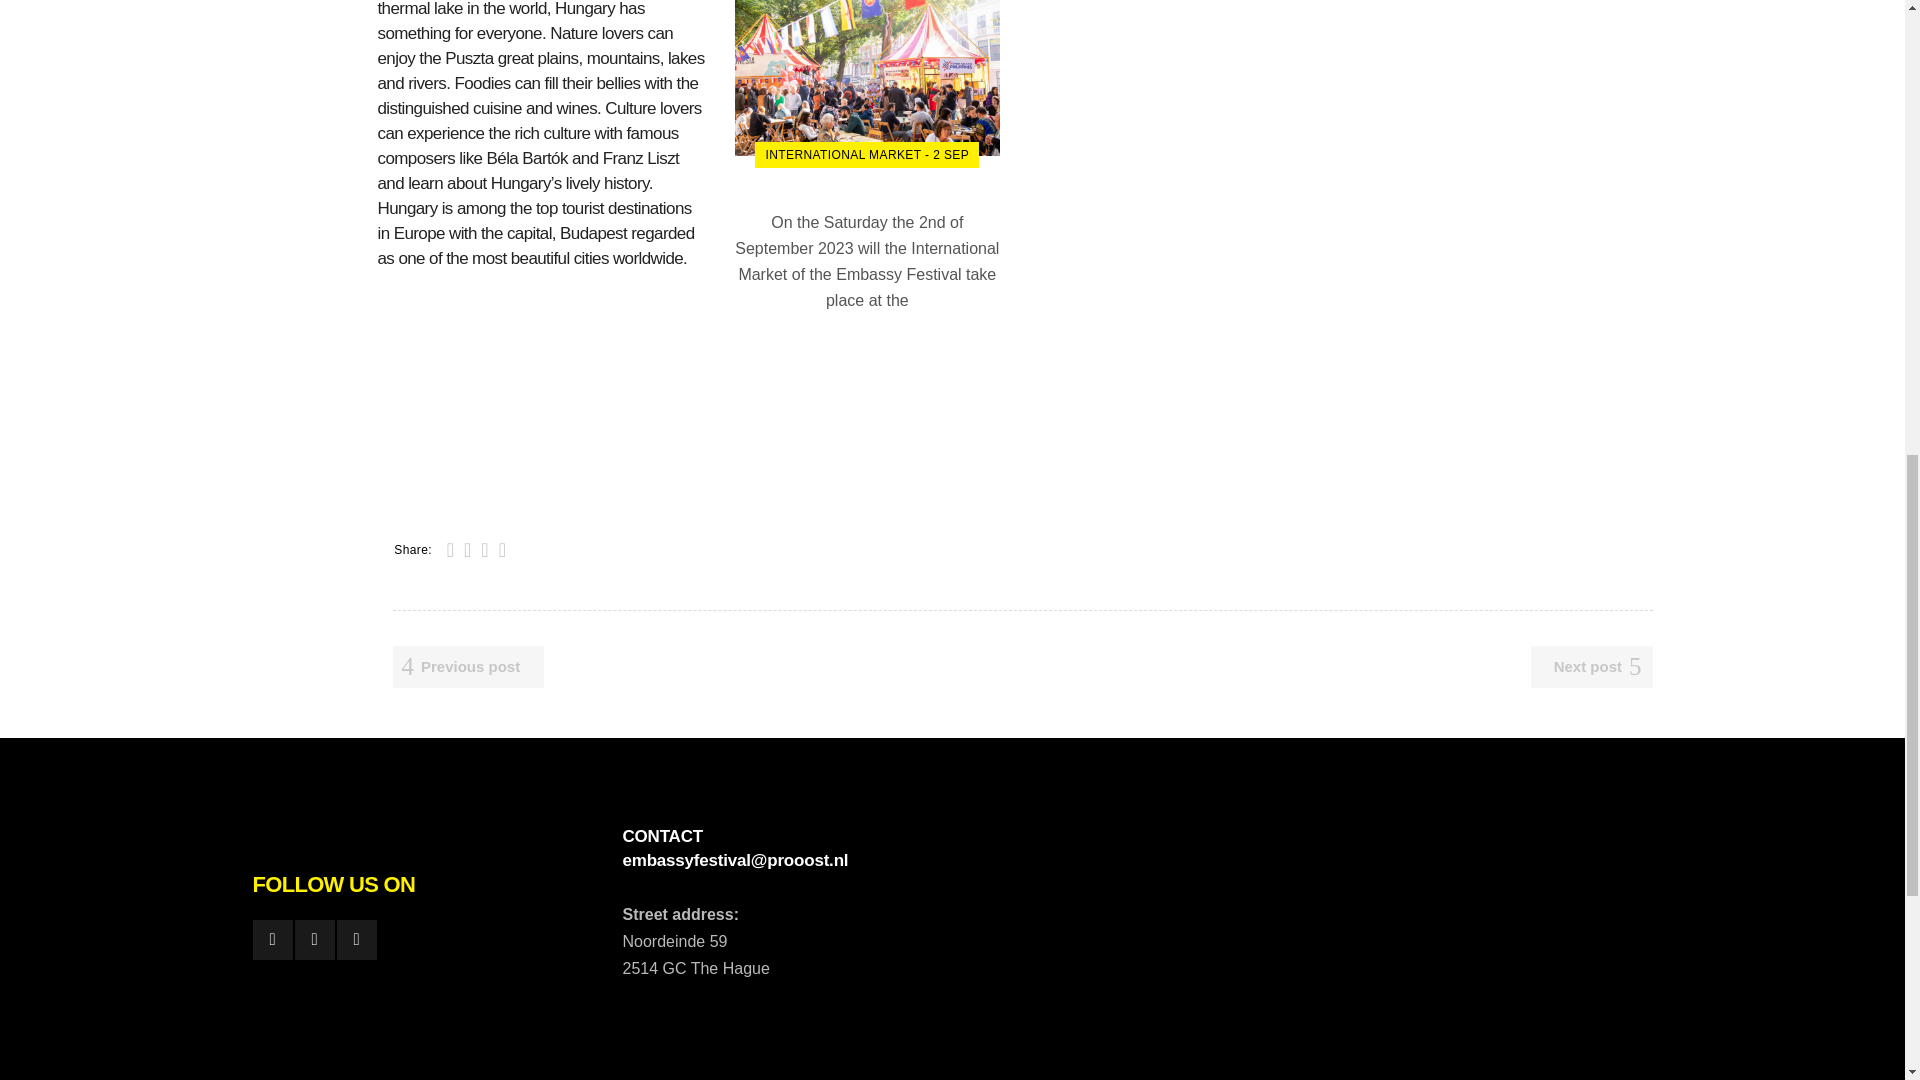 This screenshot has width=1920, height=1080. Describe the element at coordinates (484, 549) in the screenshot. I see `Share on LinkedIn` at that location.